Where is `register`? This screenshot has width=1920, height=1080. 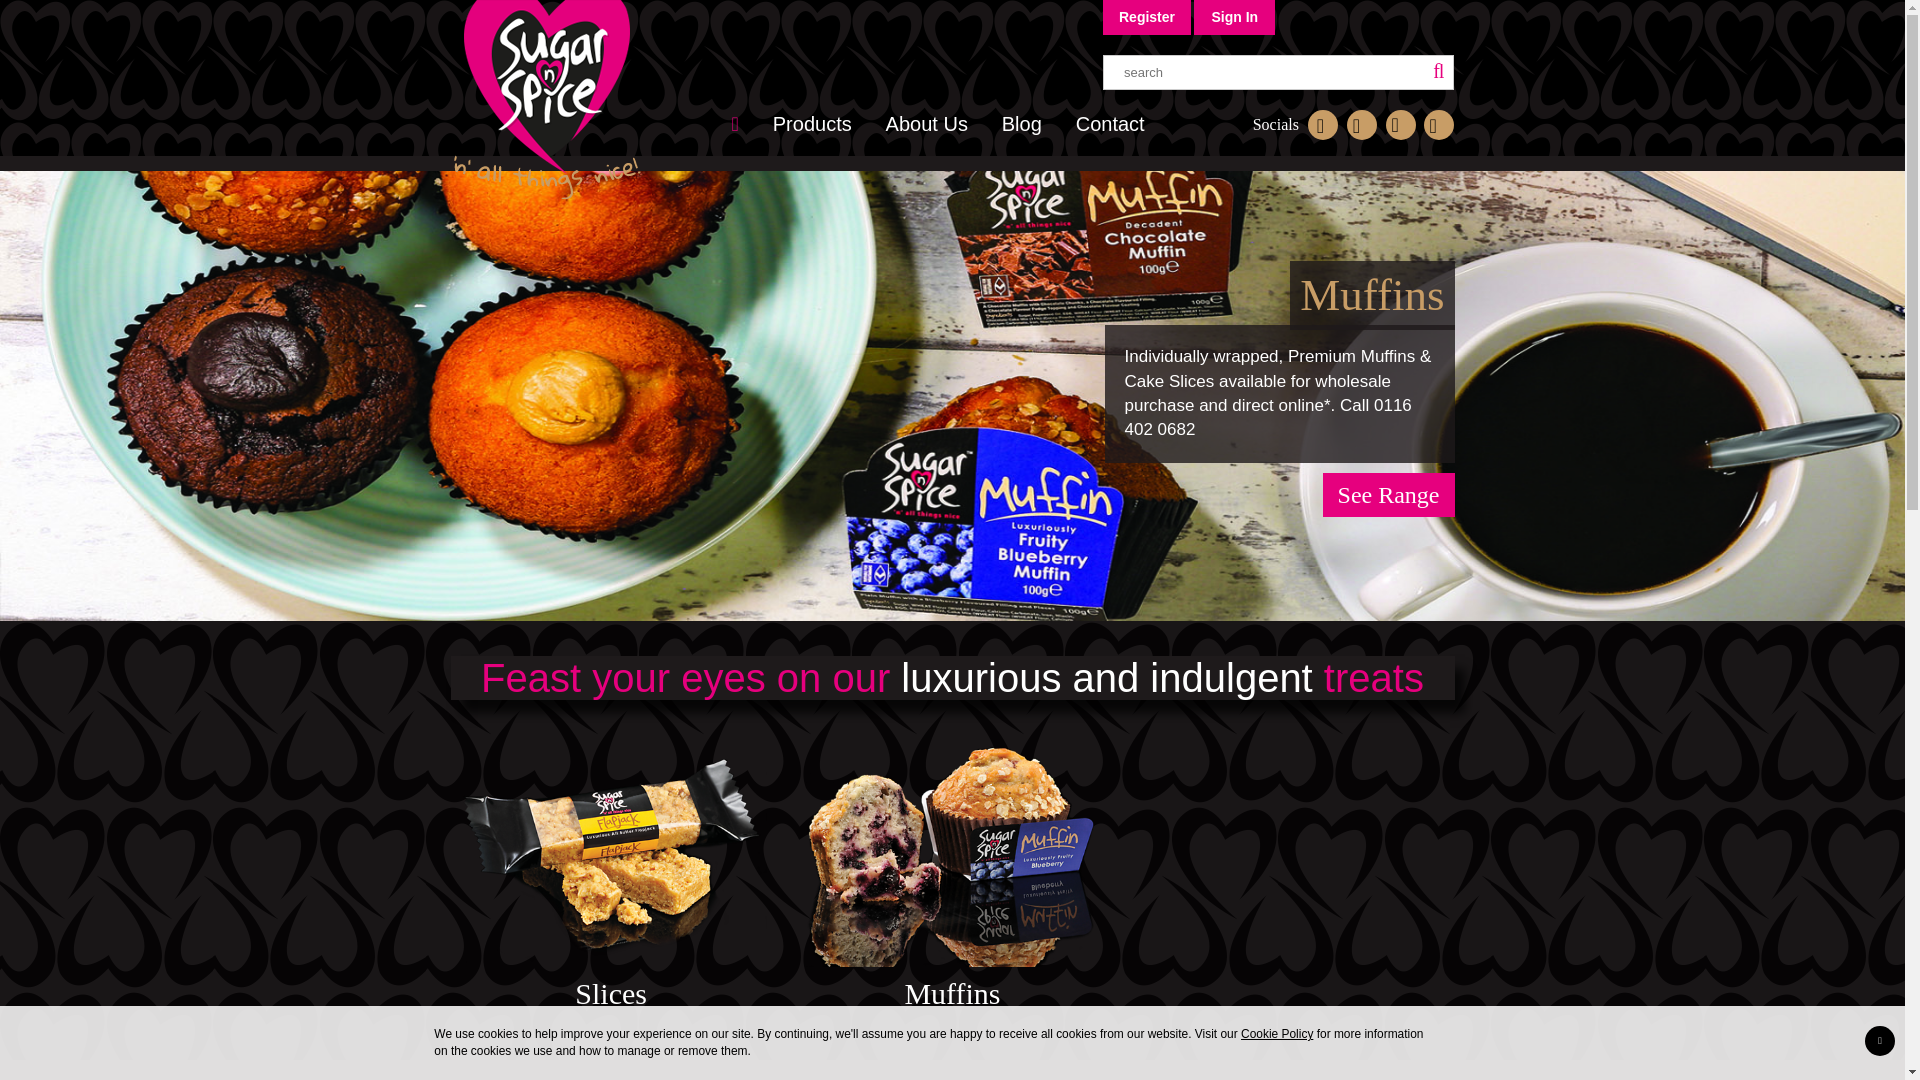
register is located at coordinates (1147, 16).